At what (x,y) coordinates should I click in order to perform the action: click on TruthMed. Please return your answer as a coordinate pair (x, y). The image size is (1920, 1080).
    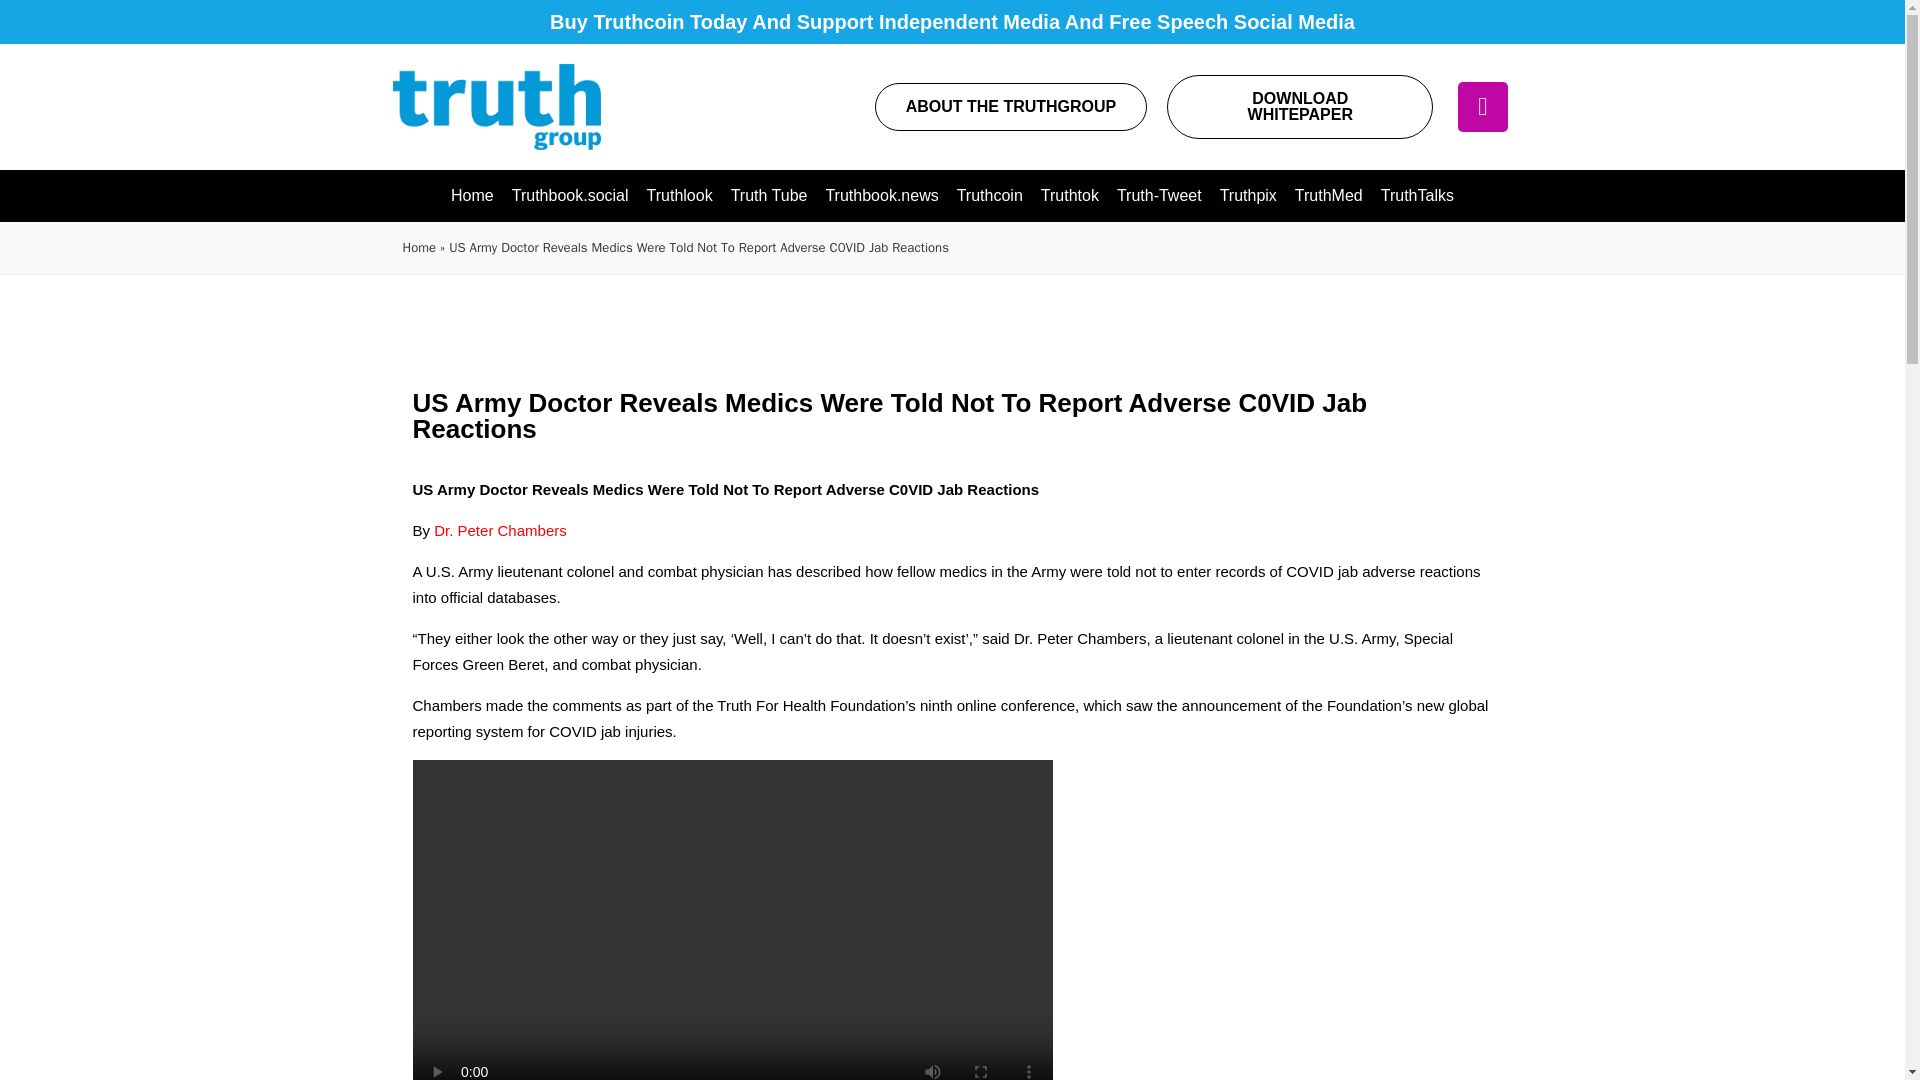
    Looking at the image, I should click on (1329, 196).